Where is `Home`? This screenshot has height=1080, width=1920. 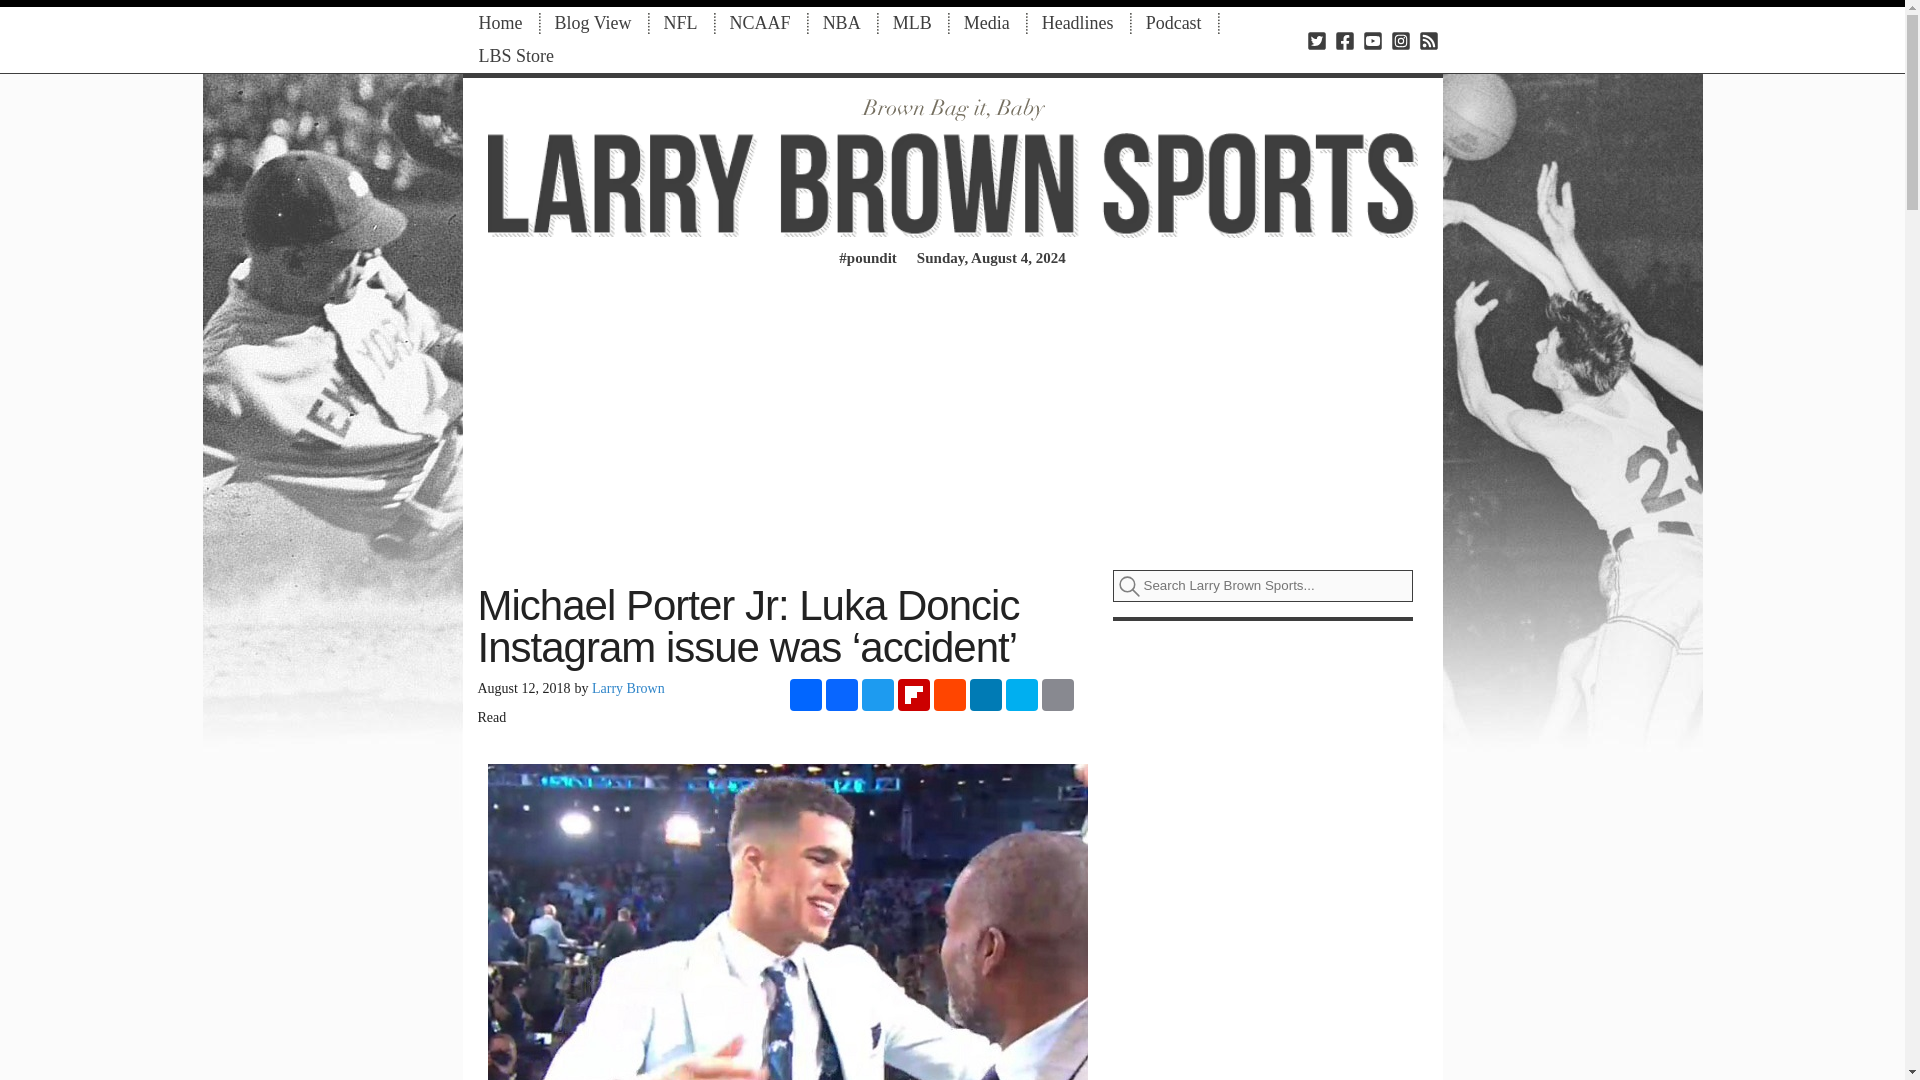 Home is located at coordinates (500, 22).